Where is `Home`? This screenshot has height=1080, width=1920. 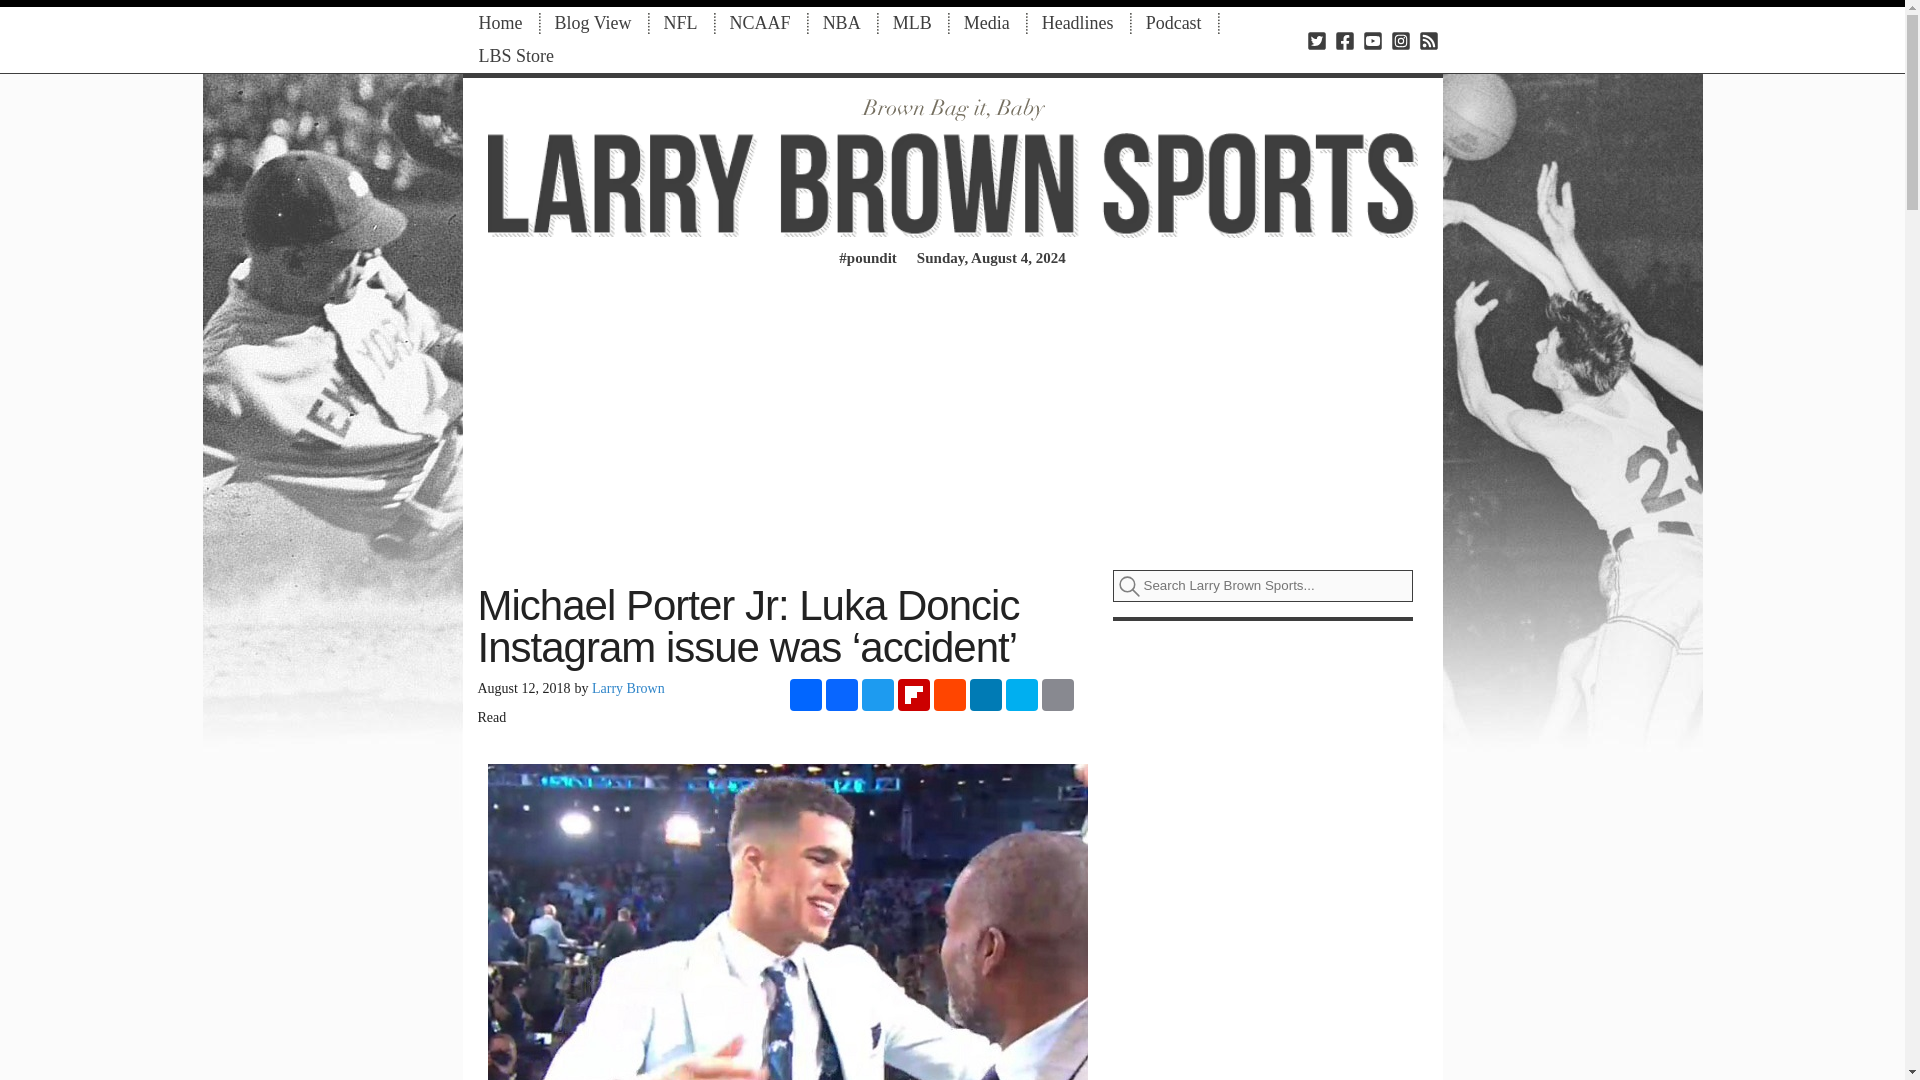 Home is located at coordinates (500, 22).